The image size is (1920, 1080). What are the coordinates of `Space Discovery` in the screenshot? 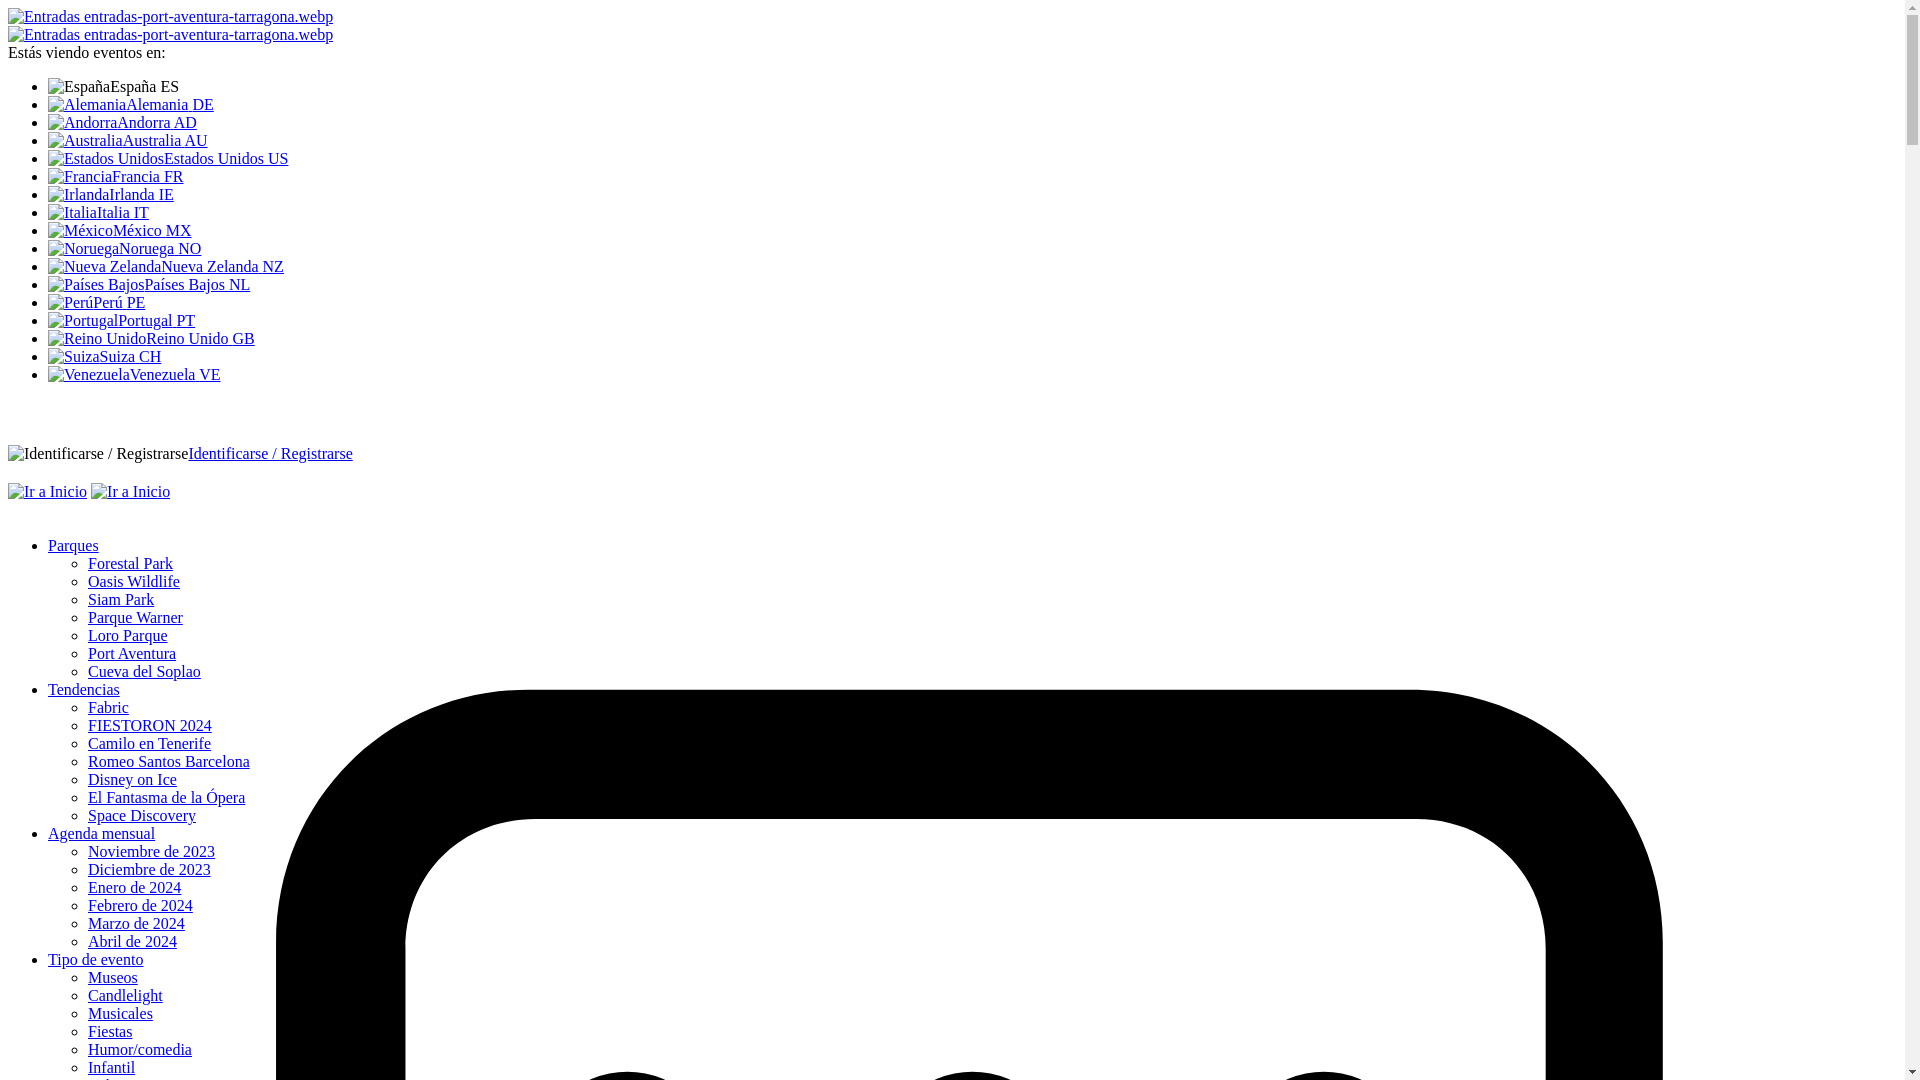 It's located at (142, 816).